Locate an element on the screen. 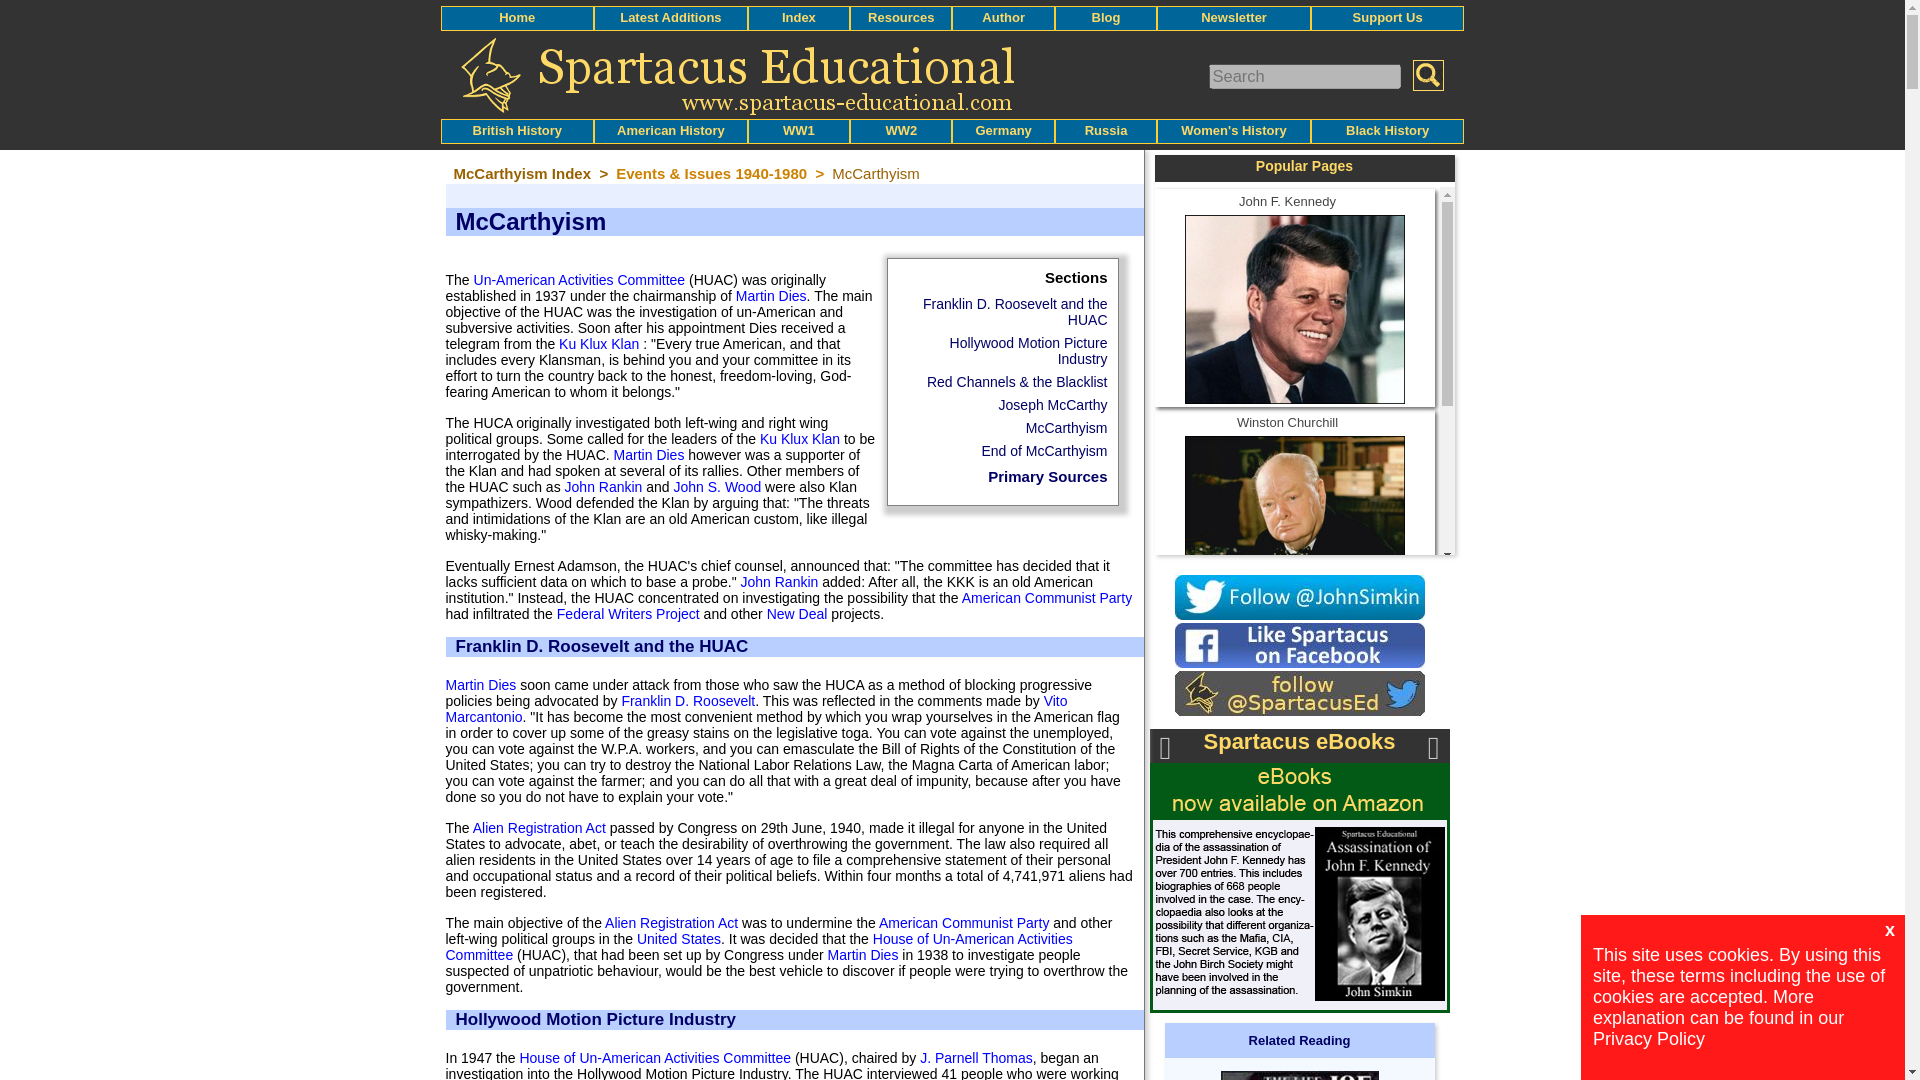  Russia is located at coordinates (1106, 130).